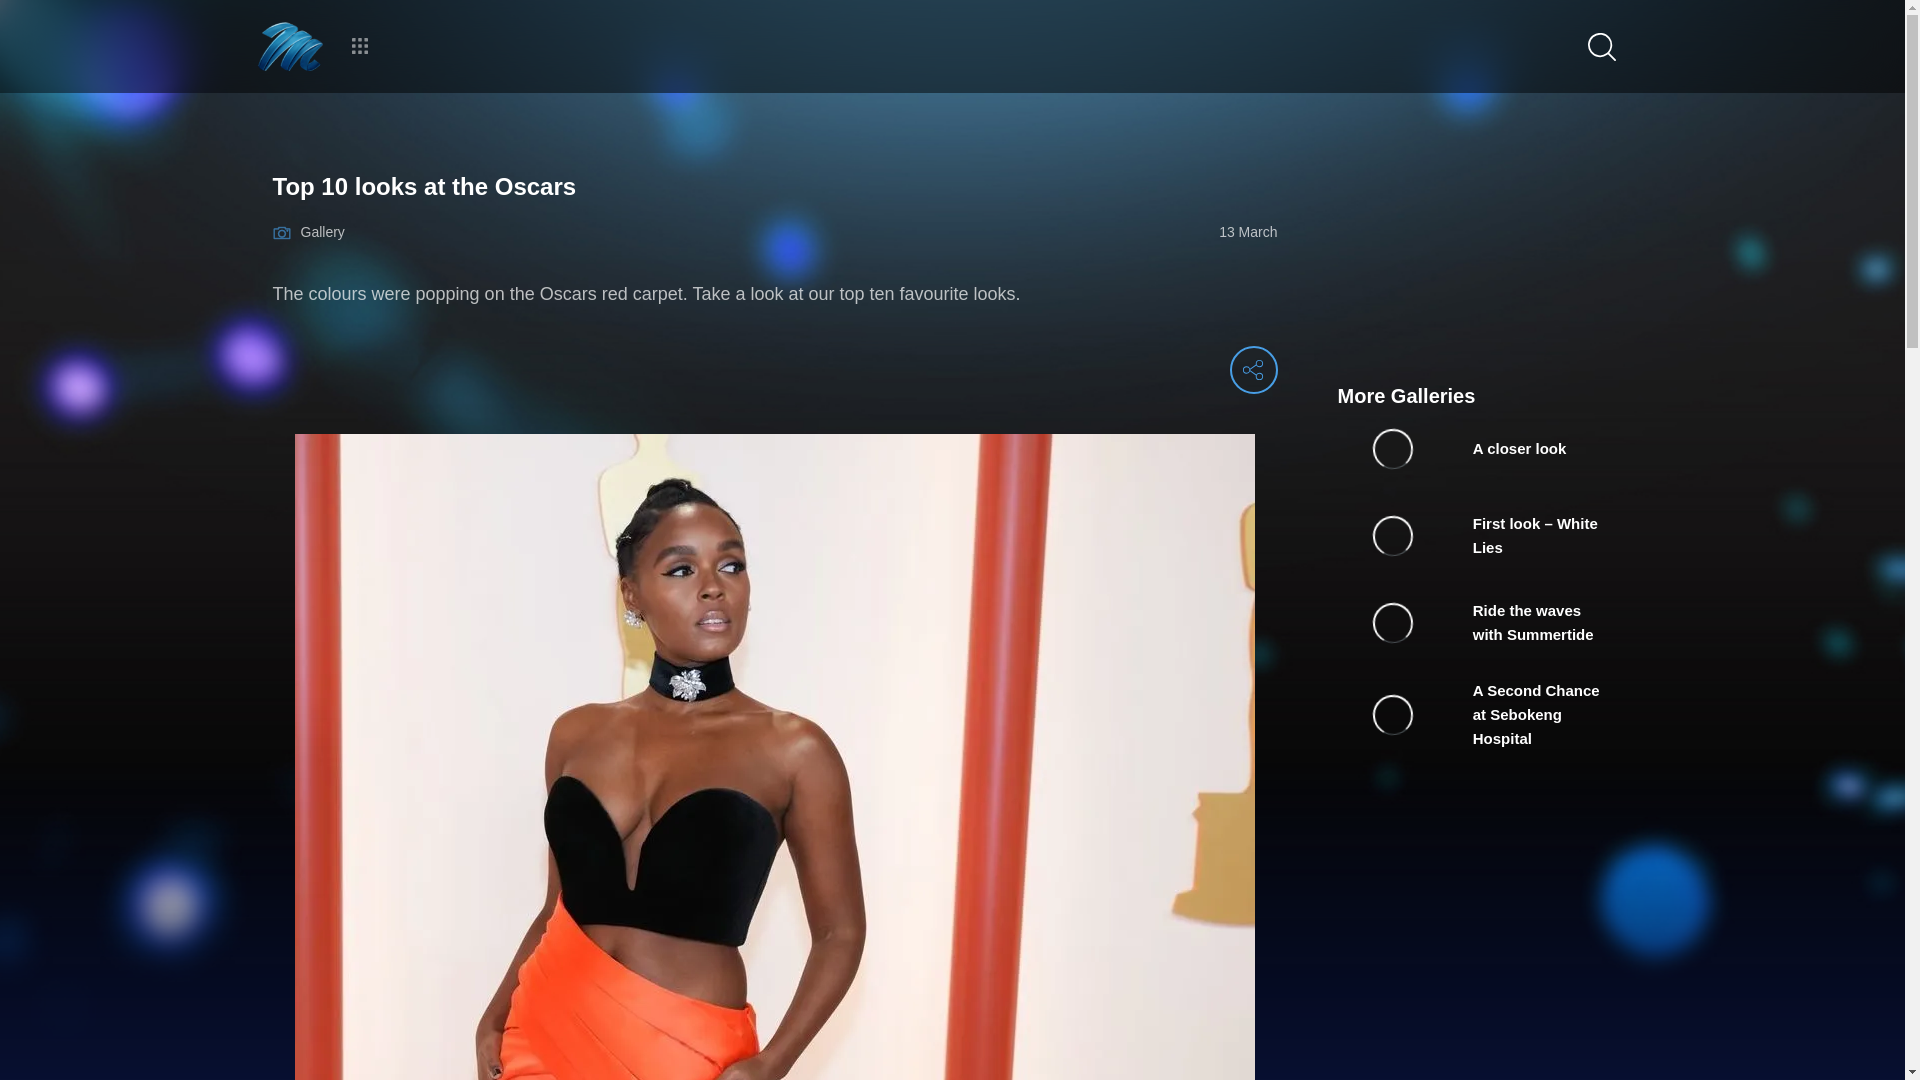  What do you see at coordinates (1486, 714) in the screenshot?
I see `A Second Chance at Sebokeng Hospital` at bounding box center [1486, 714].